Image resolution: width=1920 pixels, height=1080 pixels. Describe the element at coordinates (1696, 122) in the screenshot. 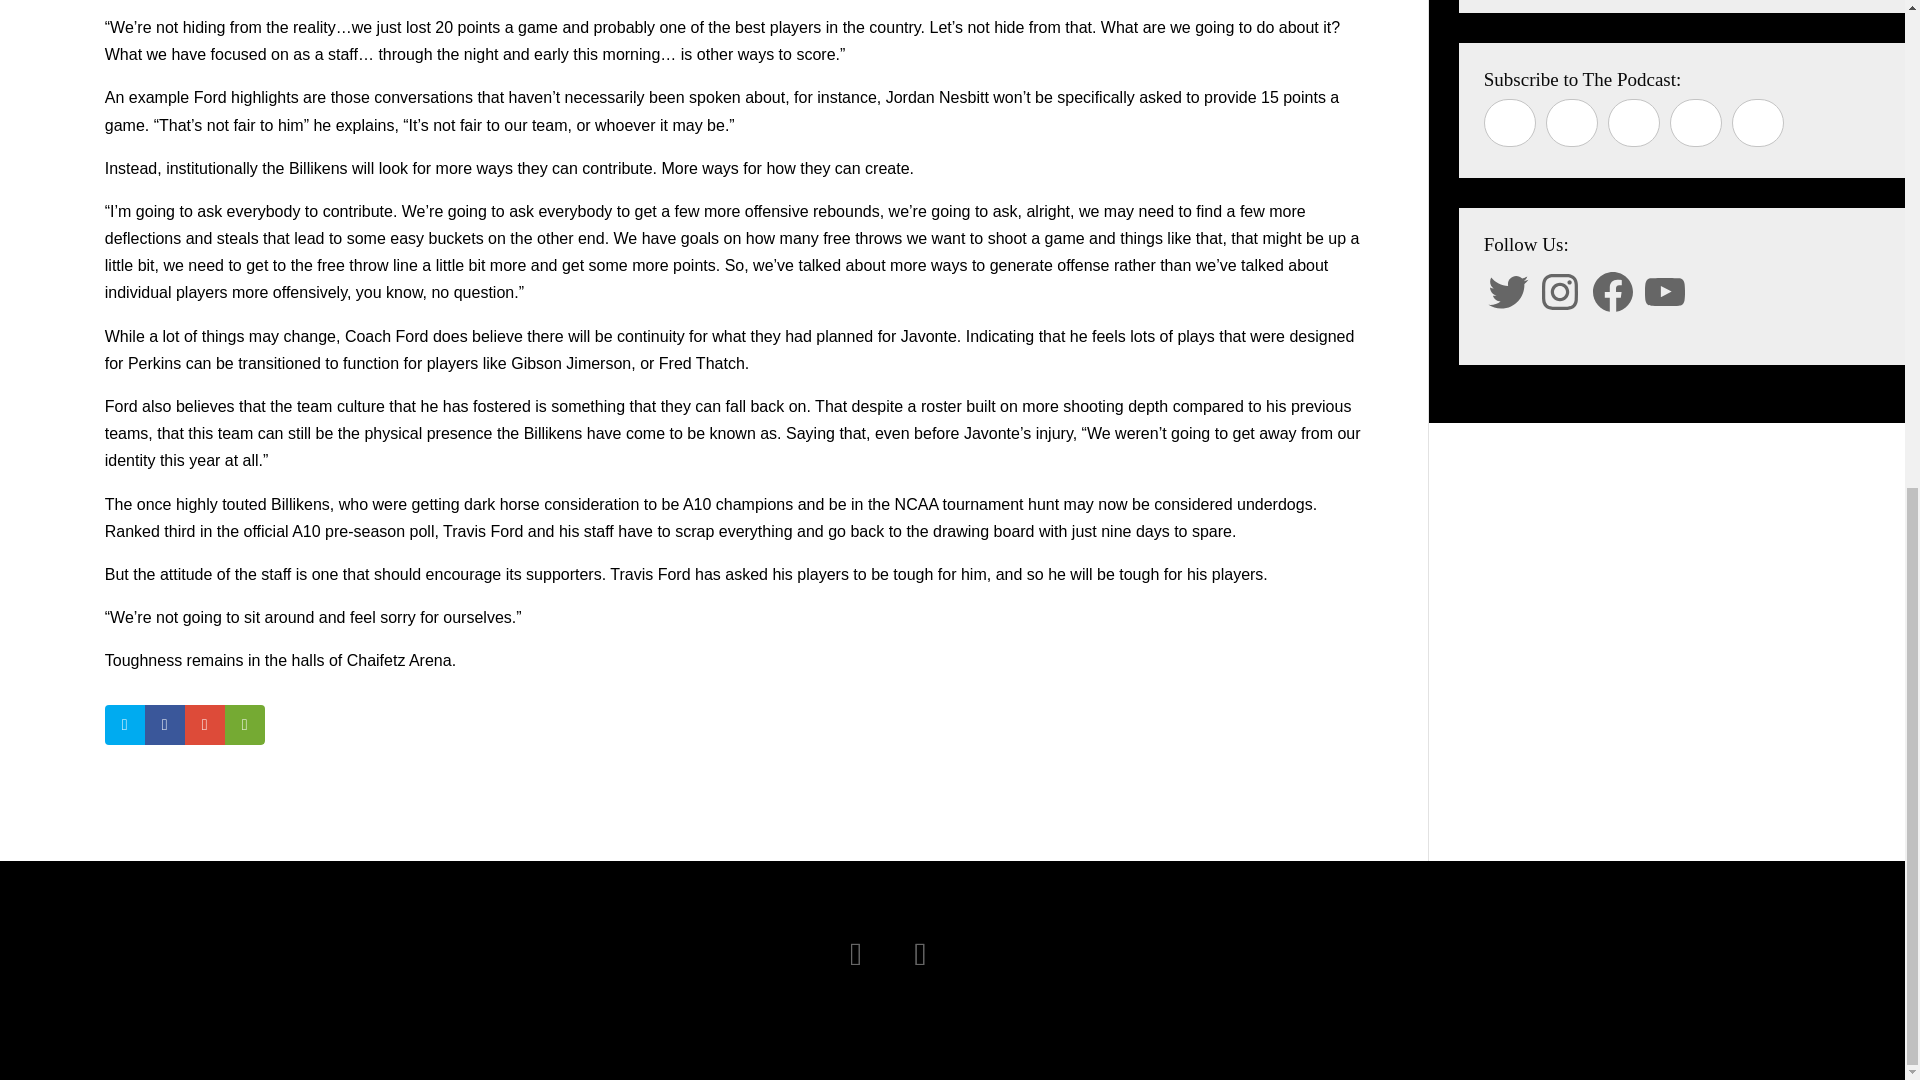

I see `Subscribe on Android` at that location.